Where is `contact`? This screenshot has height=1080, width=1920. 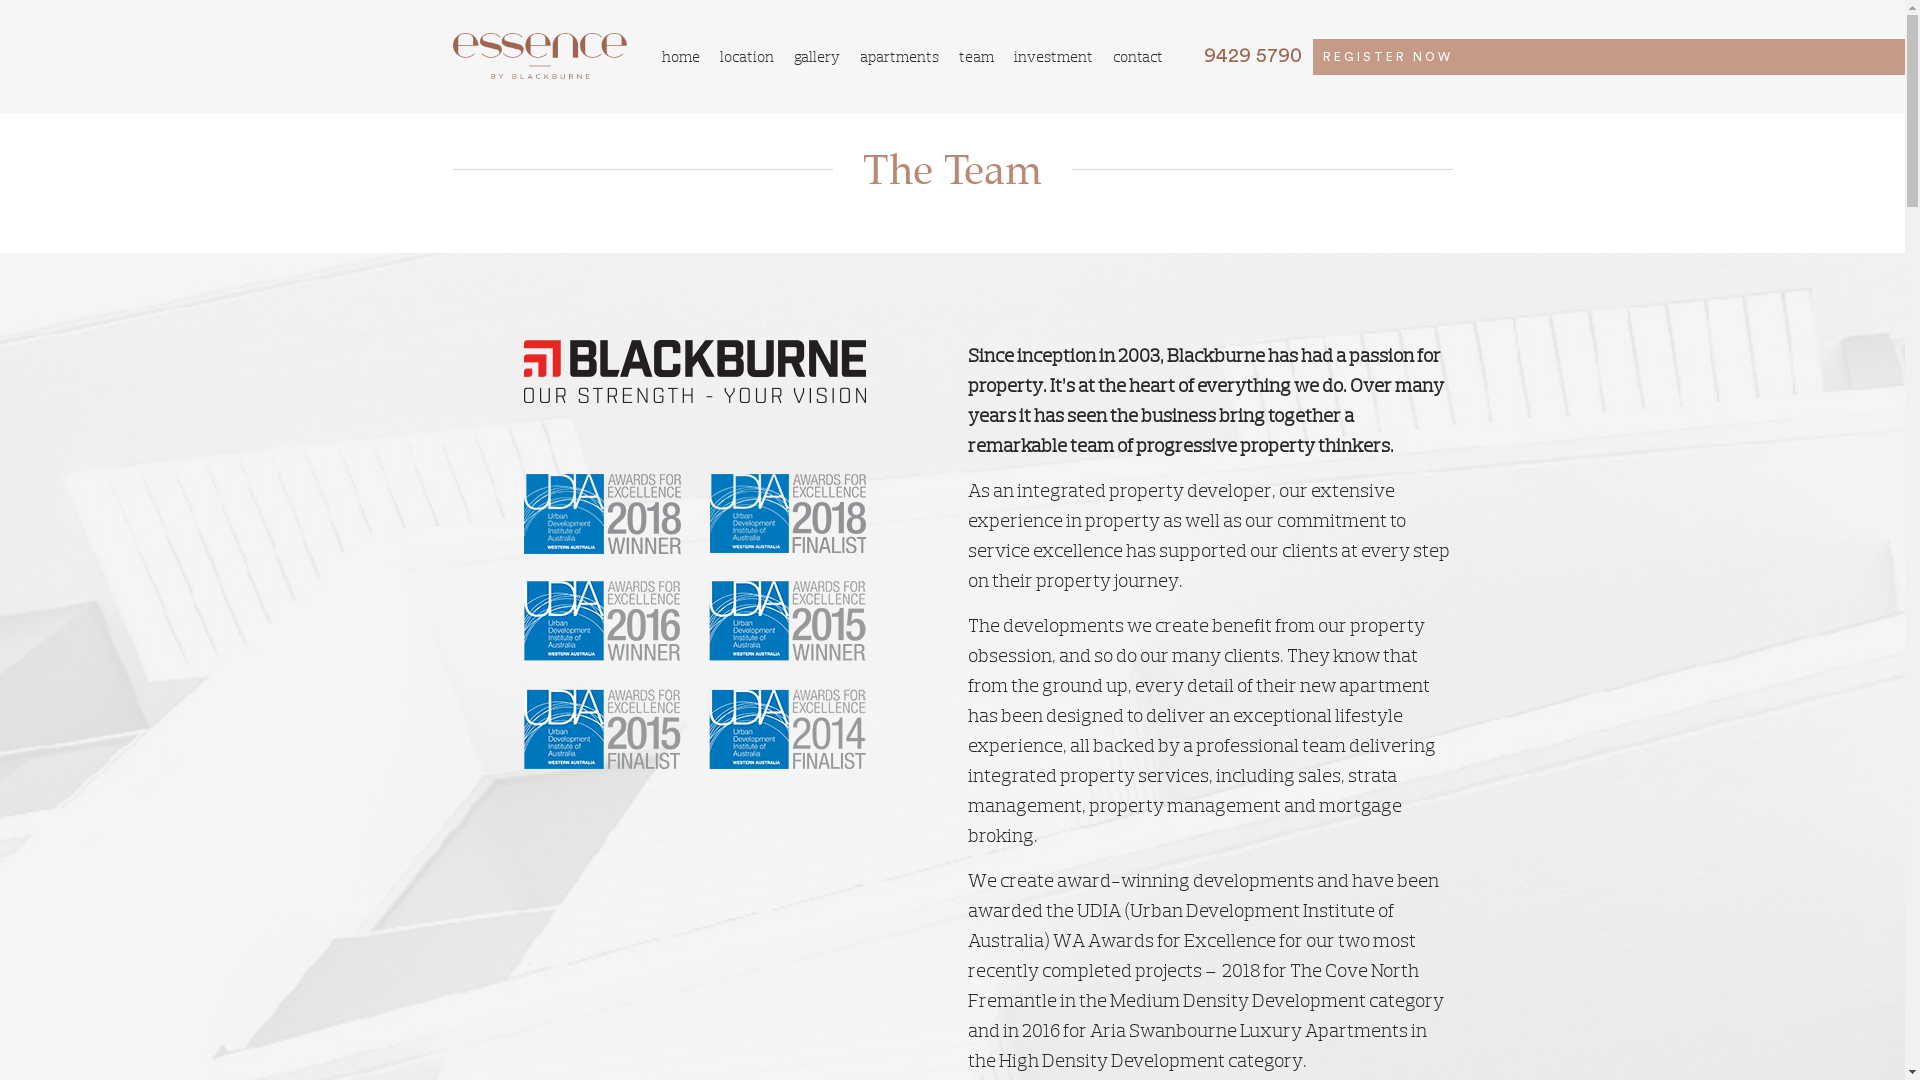
contact is located at coordinates (1138, 56).